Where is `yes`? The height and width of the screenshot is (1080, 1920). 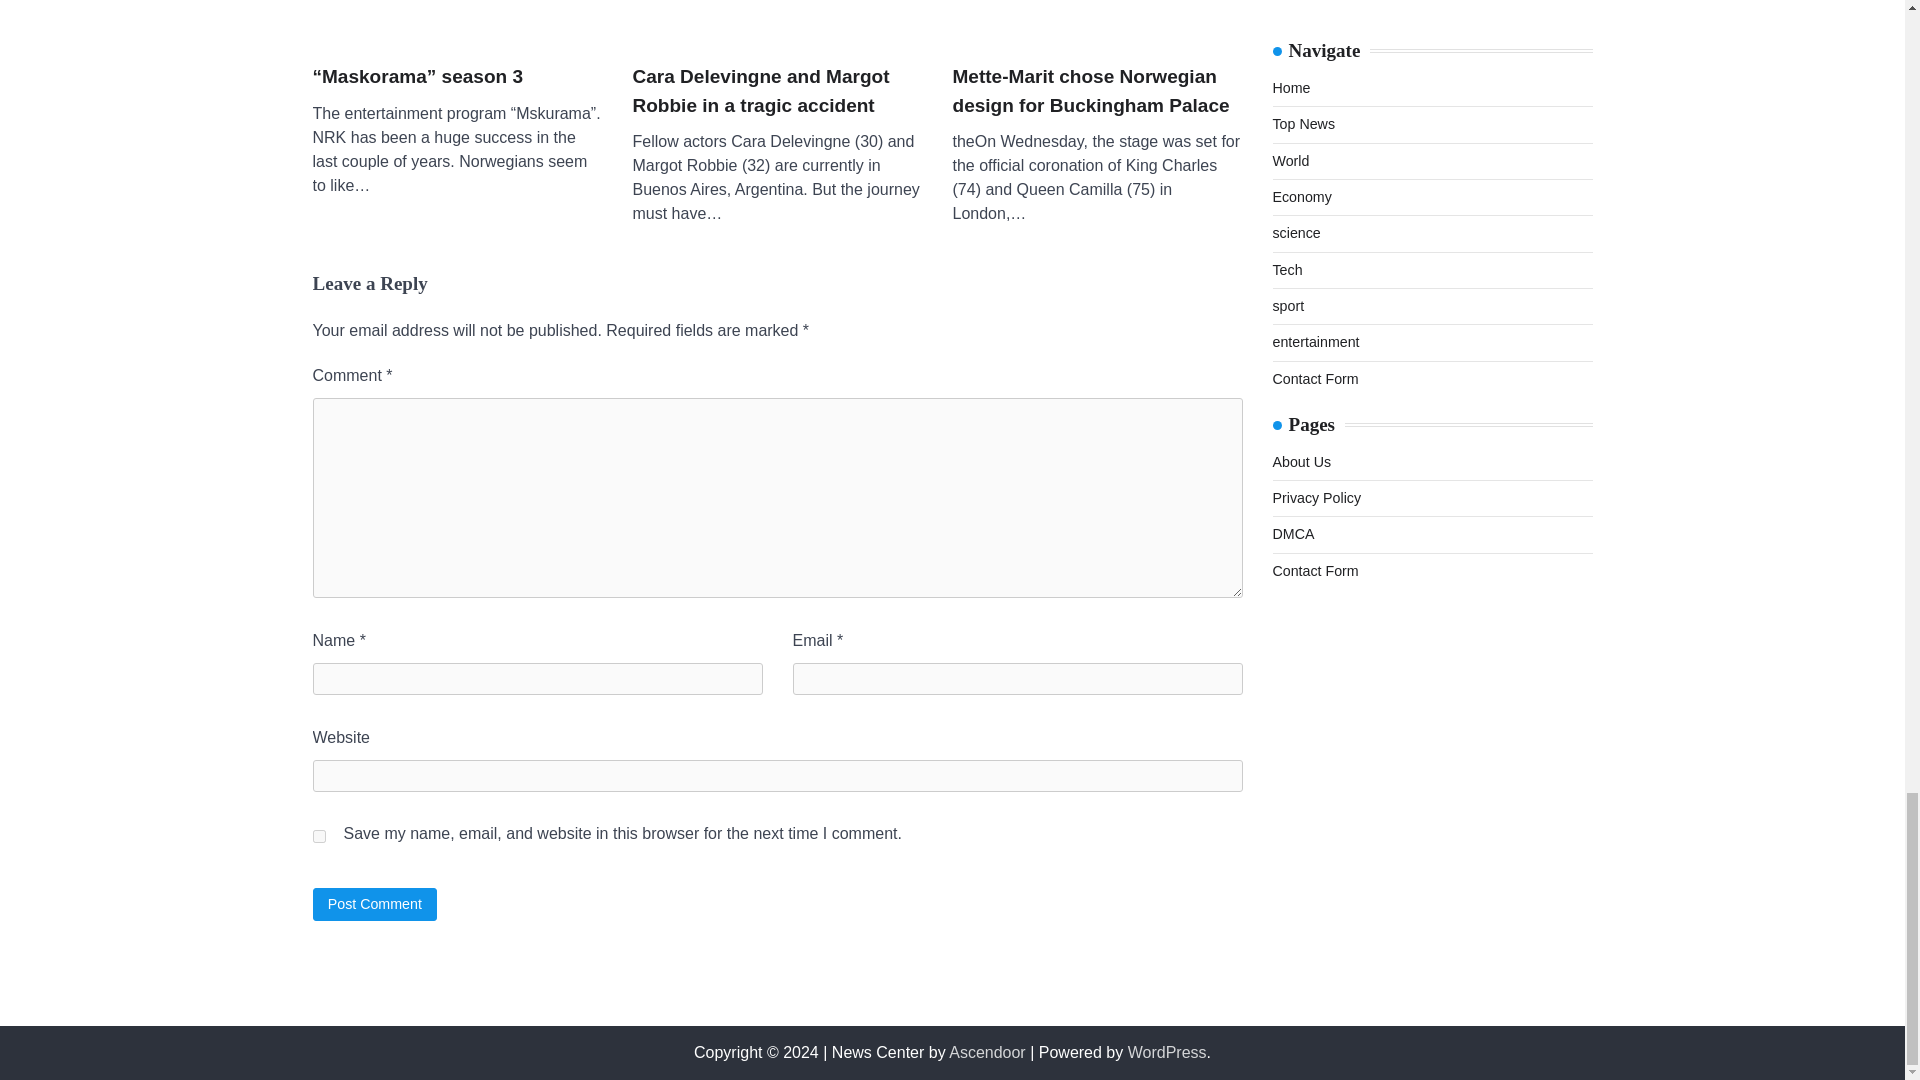
yes is located at coordinates (318, 836).